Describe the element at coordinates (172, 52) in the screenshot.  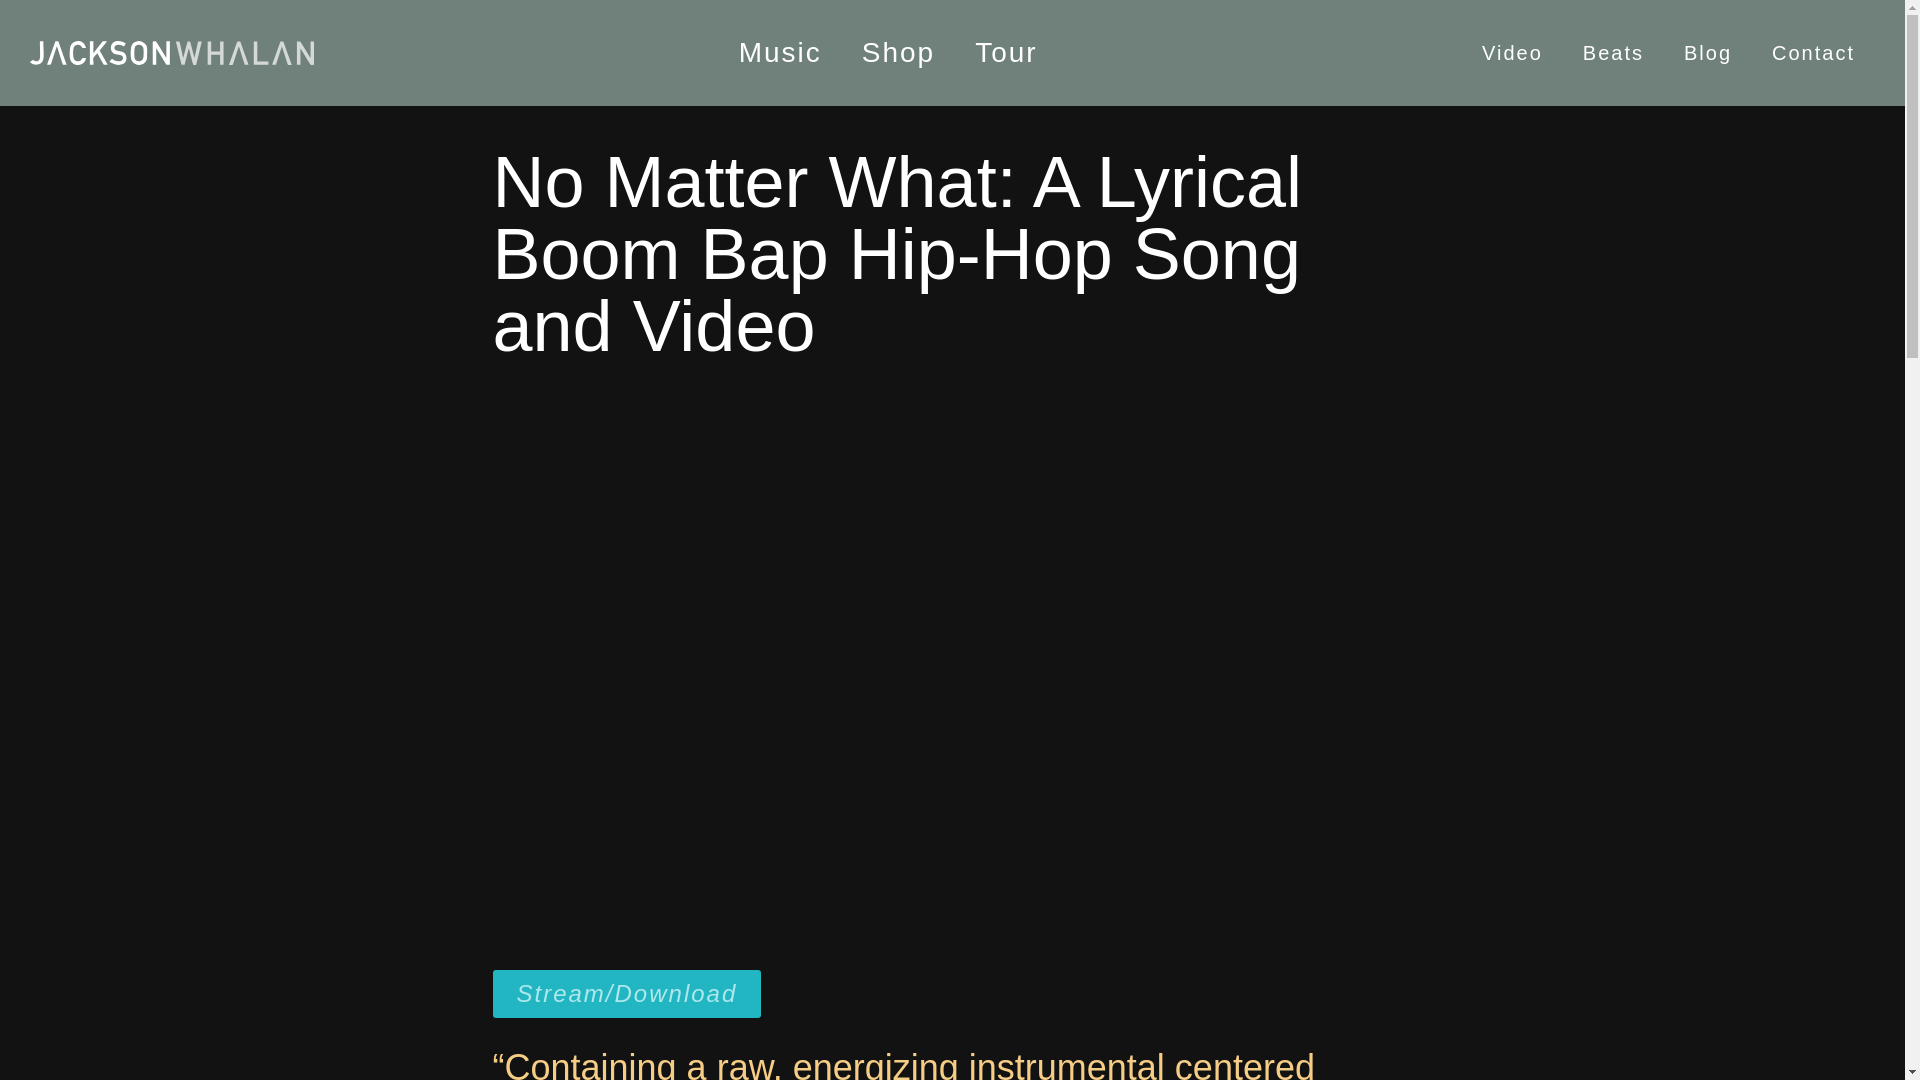
I see `Jackson-Whalan-logo-horizontal` at that location.